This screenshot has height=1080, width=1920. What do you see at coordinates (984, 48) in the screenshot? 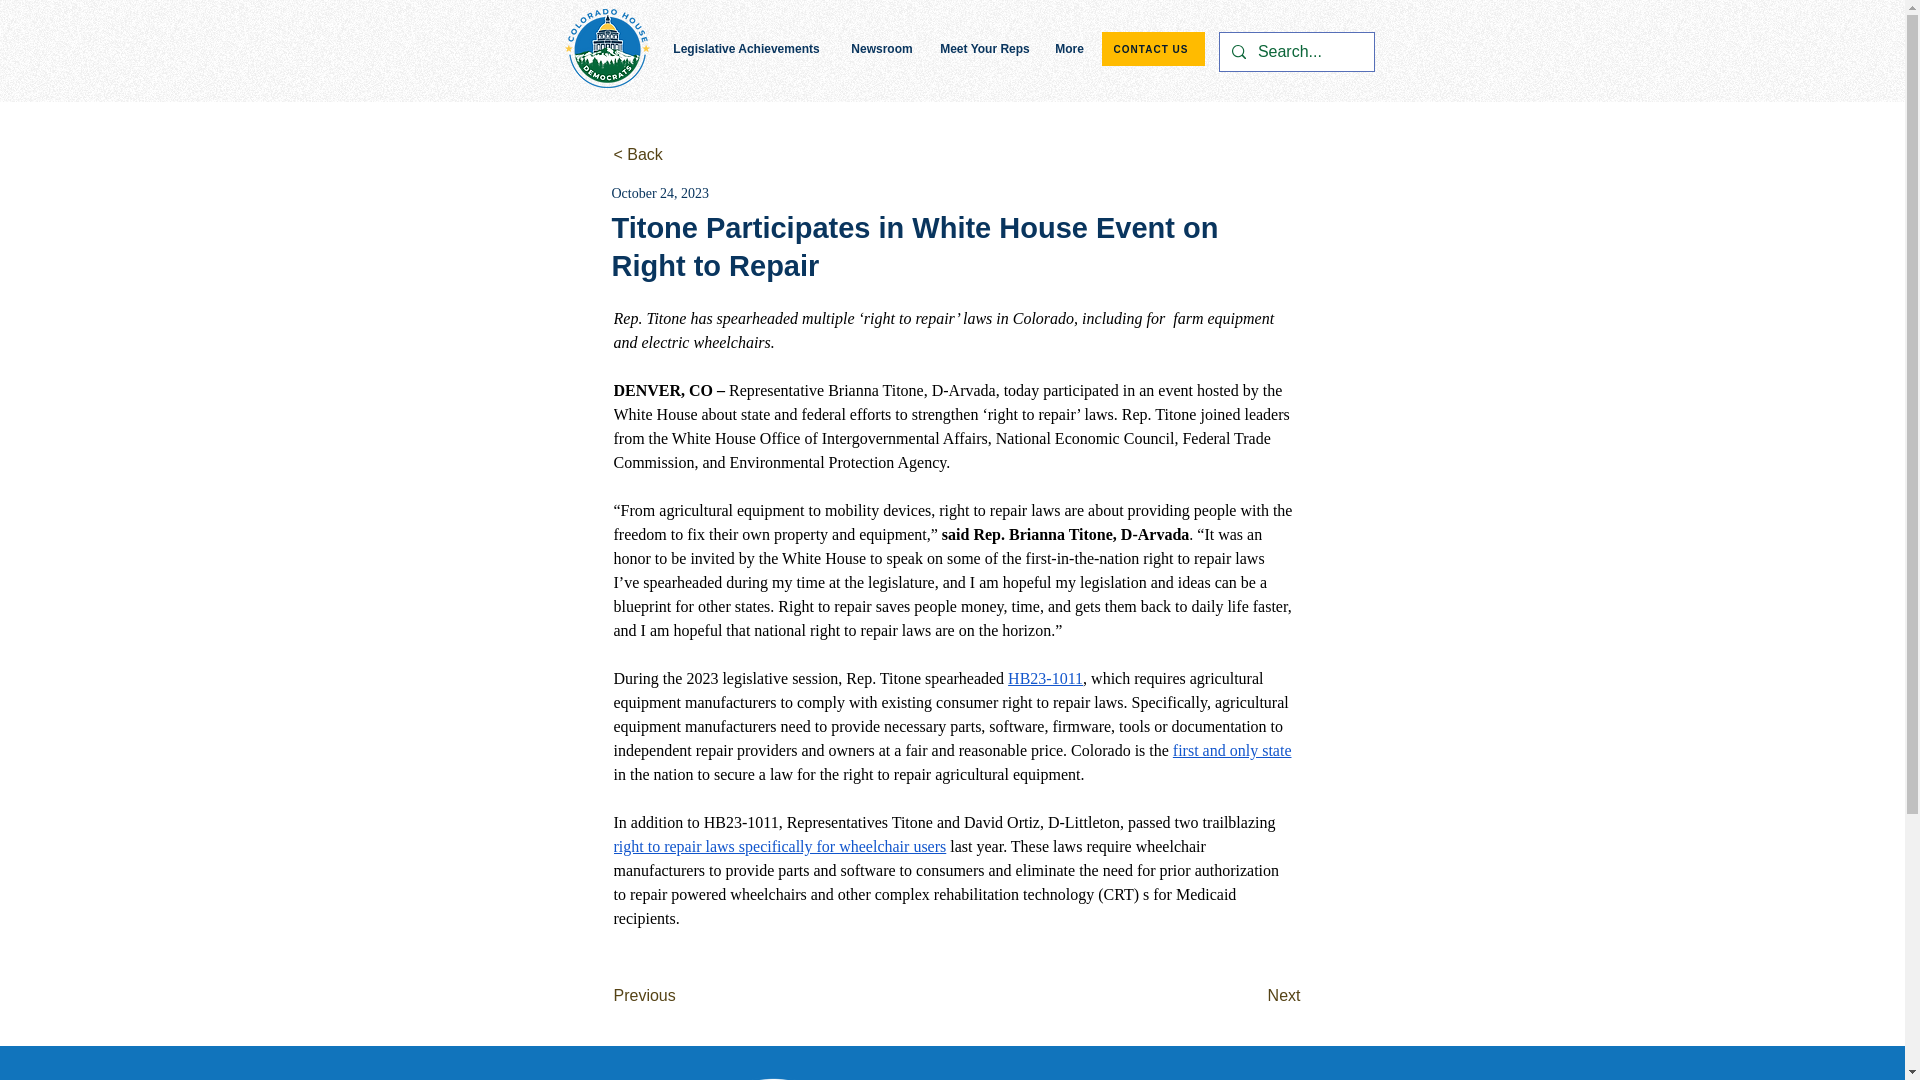
I see `Meet Your Reps` at bounding box center [984, 48].